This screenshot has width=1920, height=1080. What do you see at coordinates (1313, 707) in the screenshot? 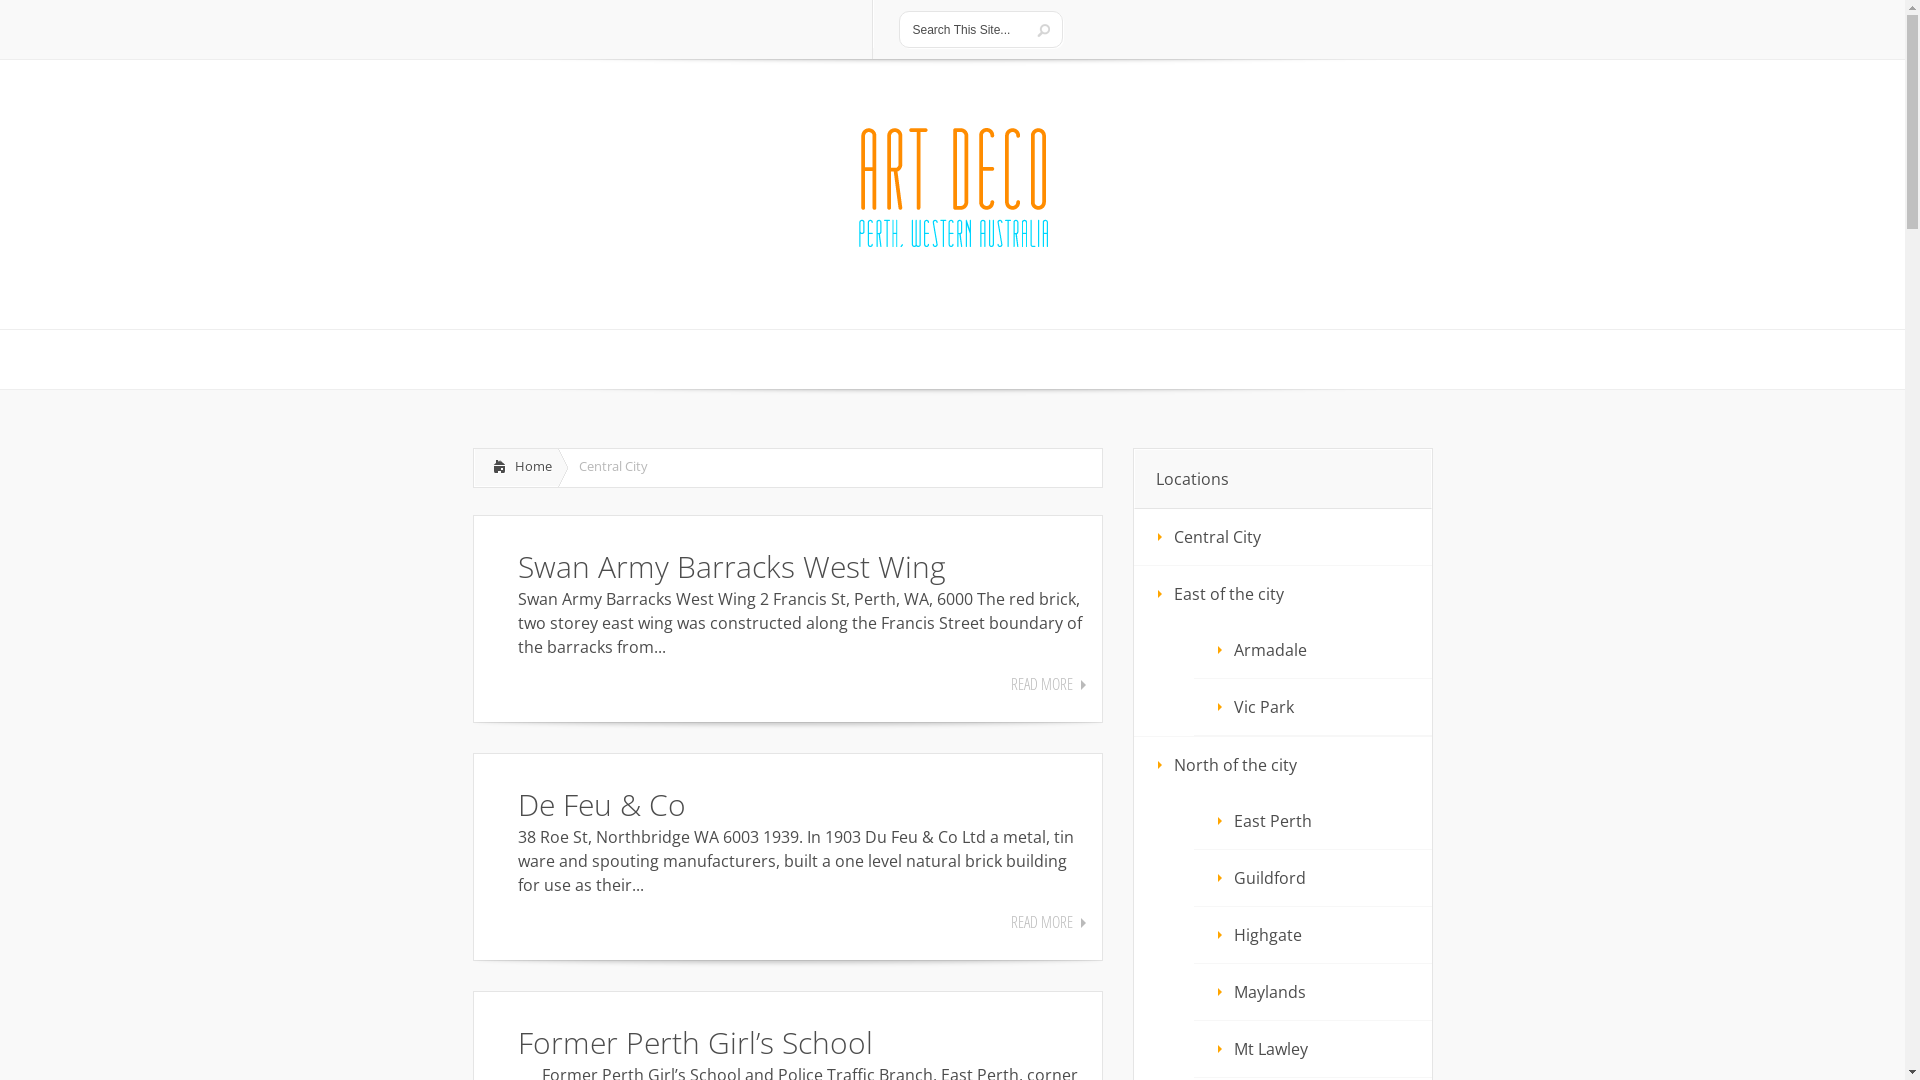
I see `Vic Park` at bounding box center [1313, 707].